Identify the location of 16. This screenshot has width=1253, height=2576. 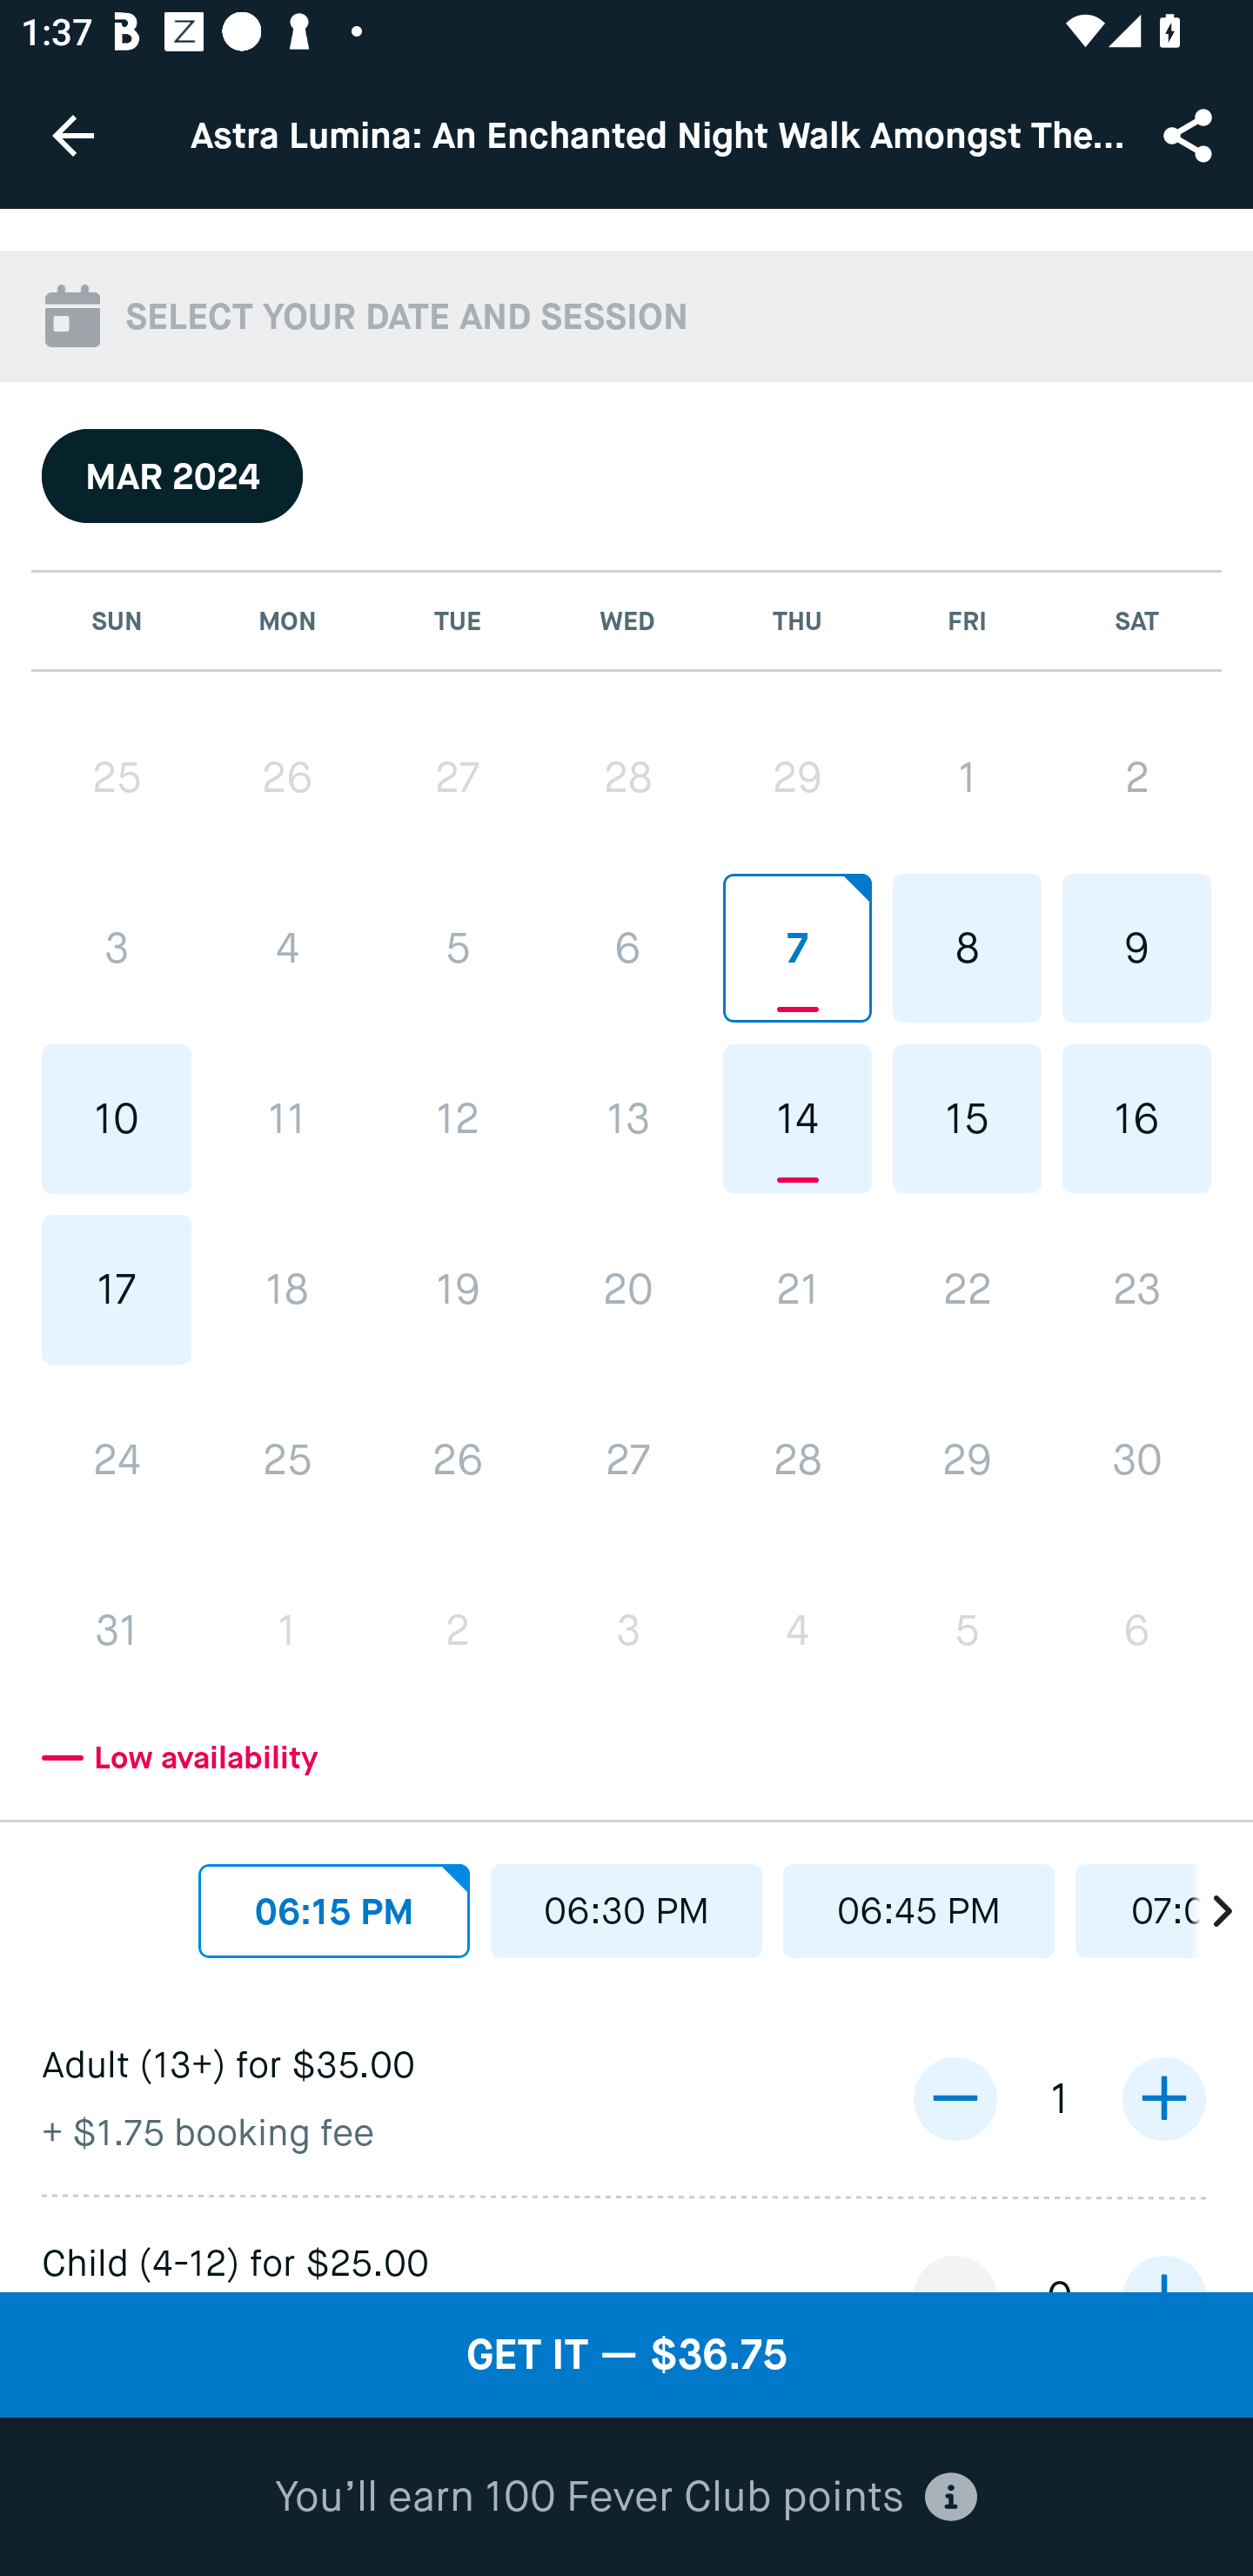
(1136, 1117).